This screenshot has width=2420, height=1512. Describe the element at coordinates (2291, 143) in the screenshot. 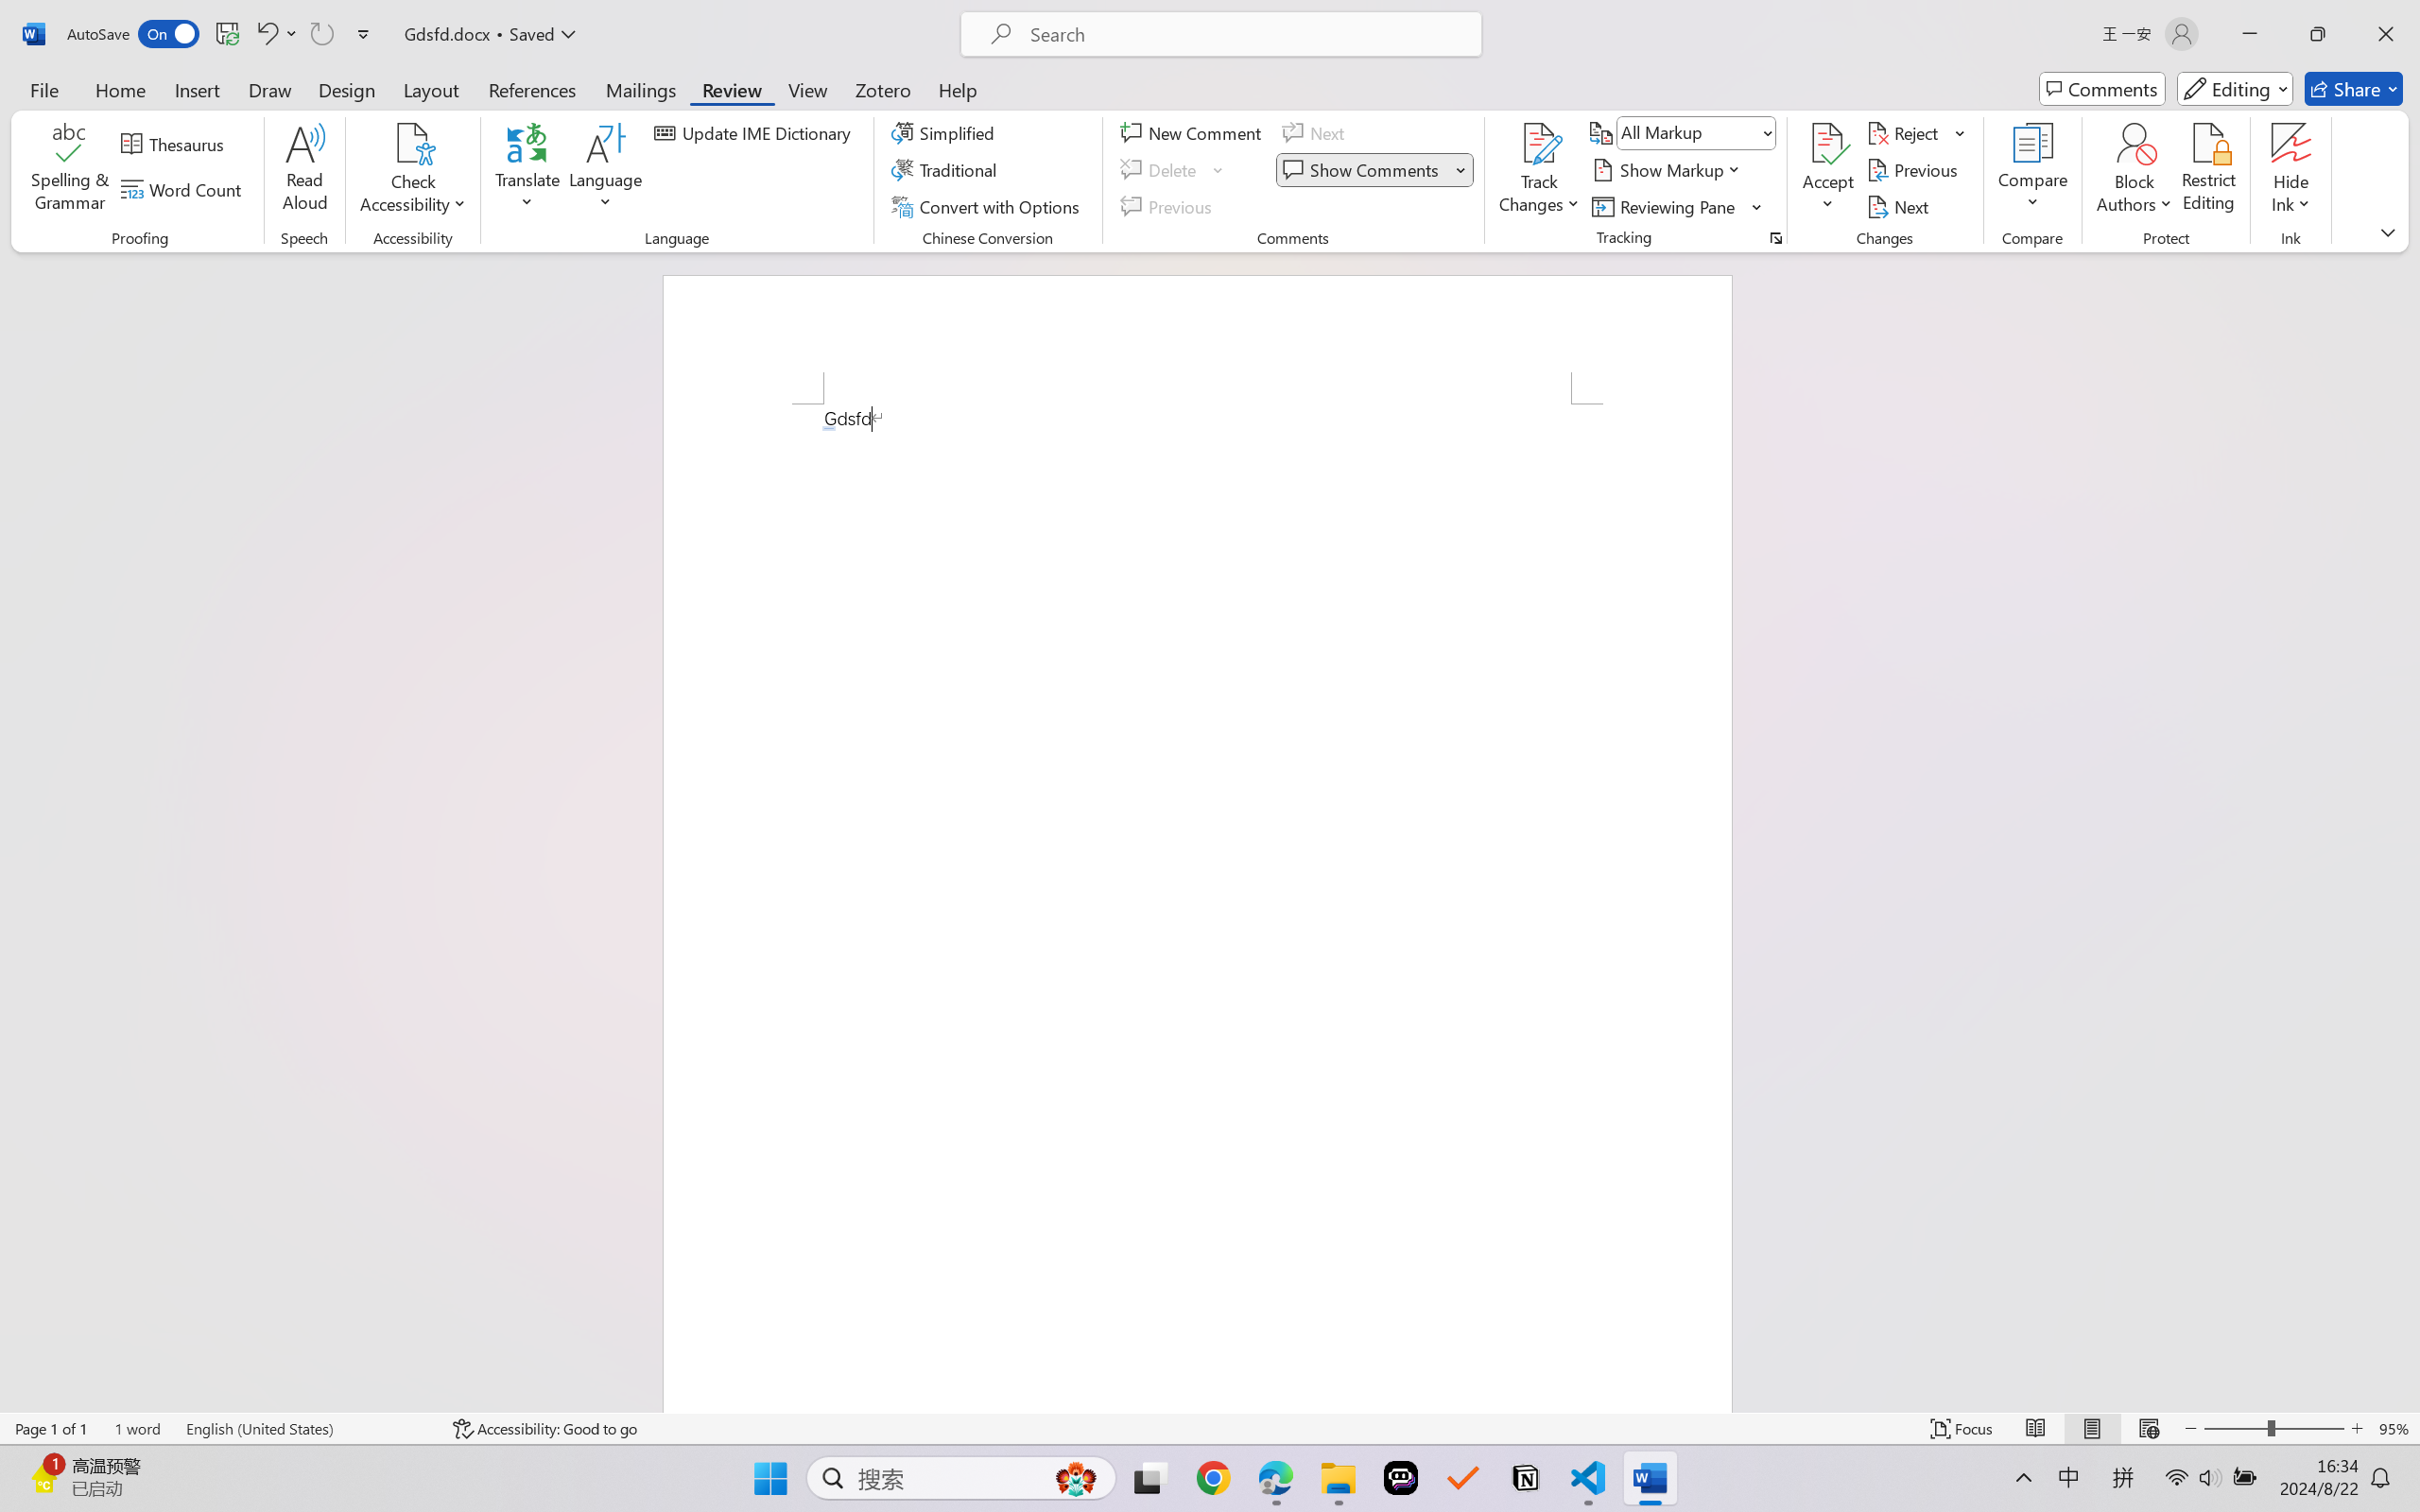

I see `Hide Ink` at that location.